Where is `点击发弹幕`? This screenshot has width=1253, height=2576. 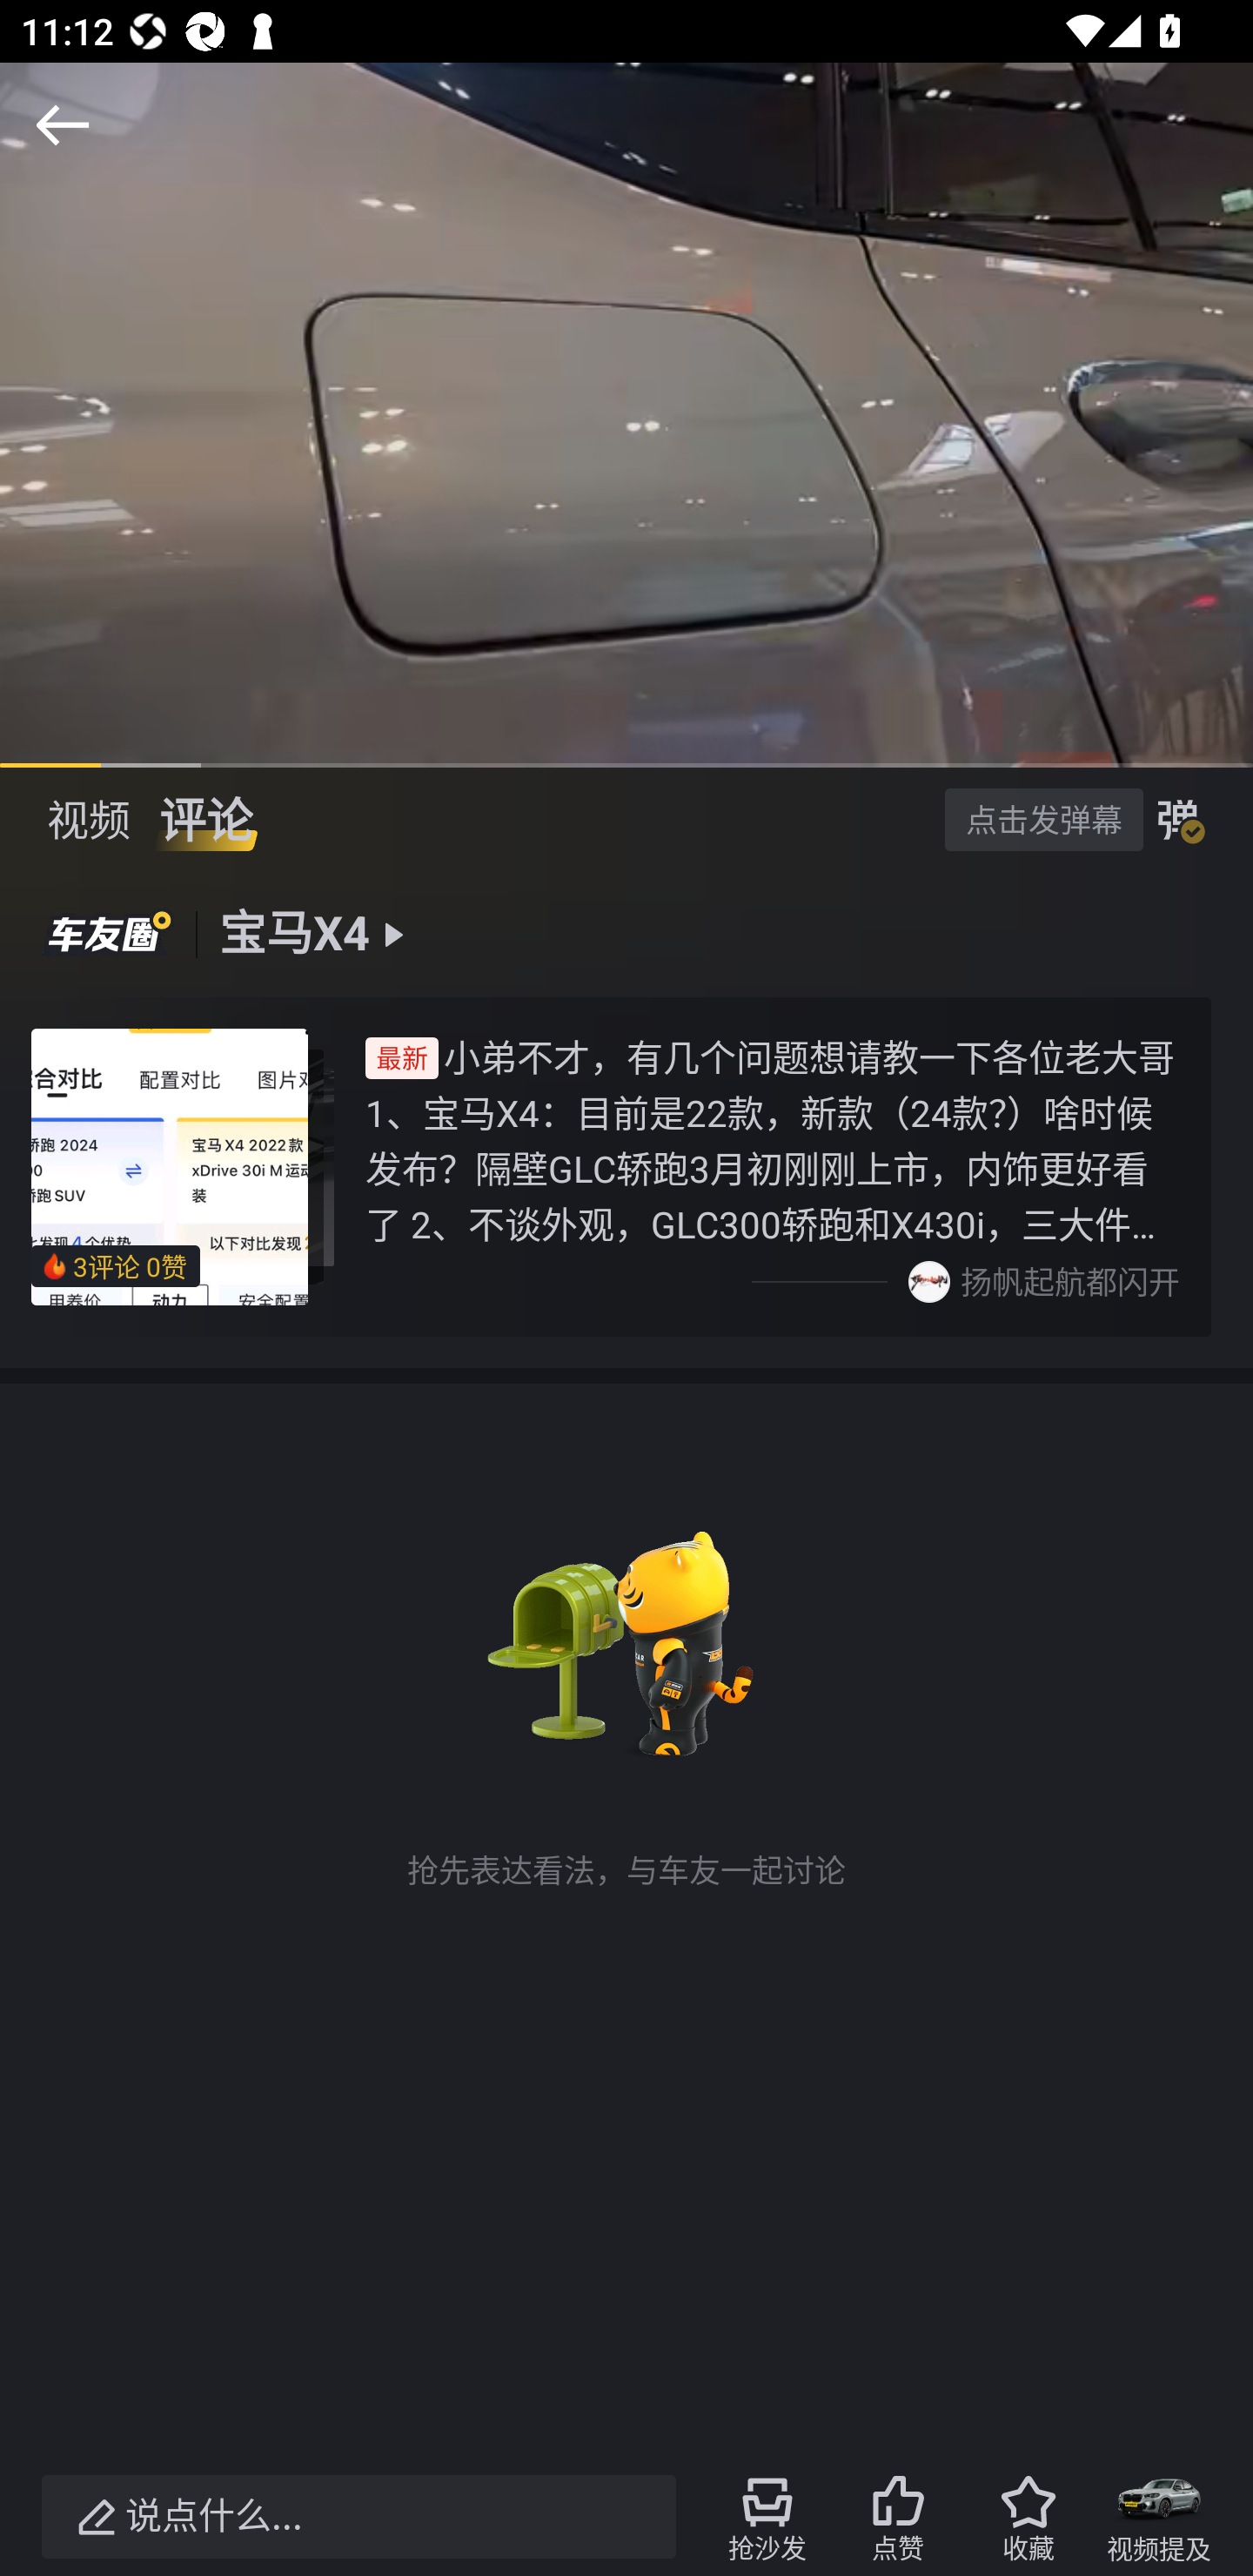 点击发弹幕 is located at coordinates (1043, 818).